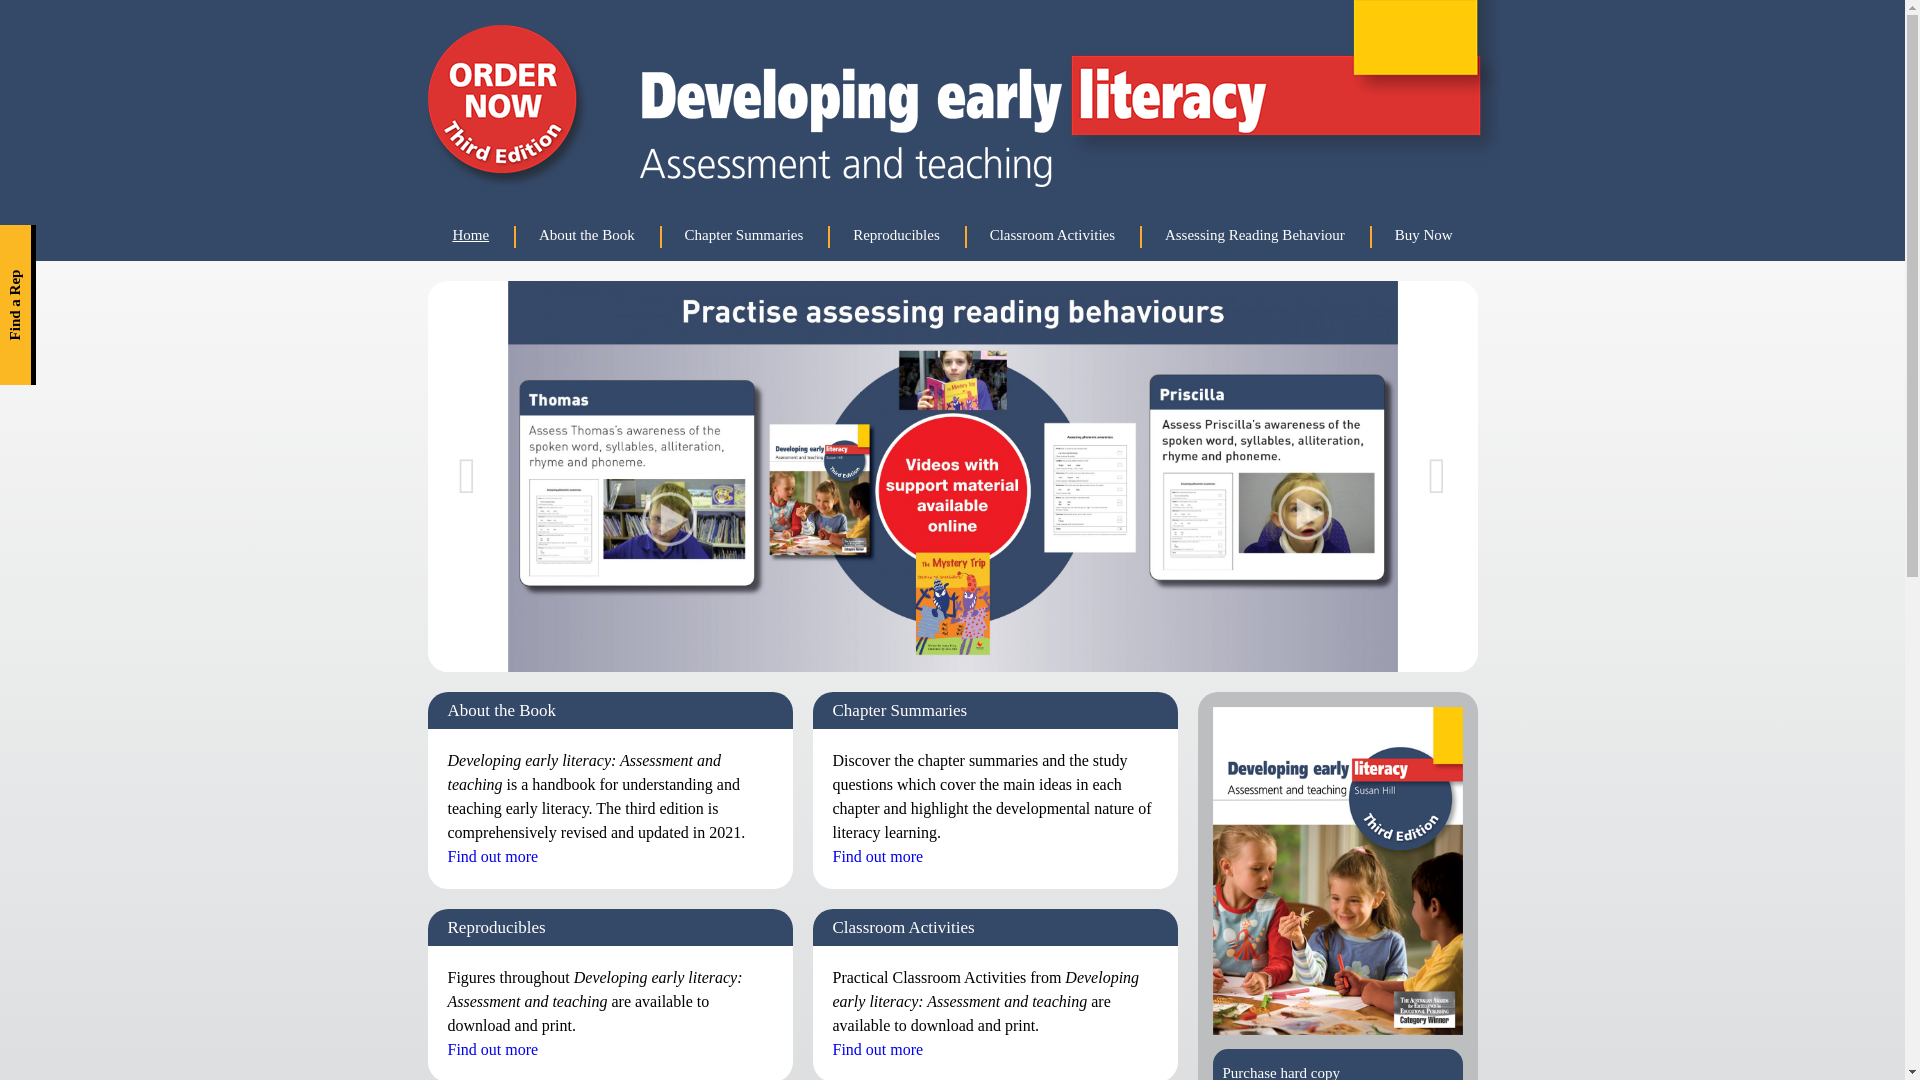  Describe the element at coordinates (903, 928) in the screenshot. I see `Classroom Activities` at that location.